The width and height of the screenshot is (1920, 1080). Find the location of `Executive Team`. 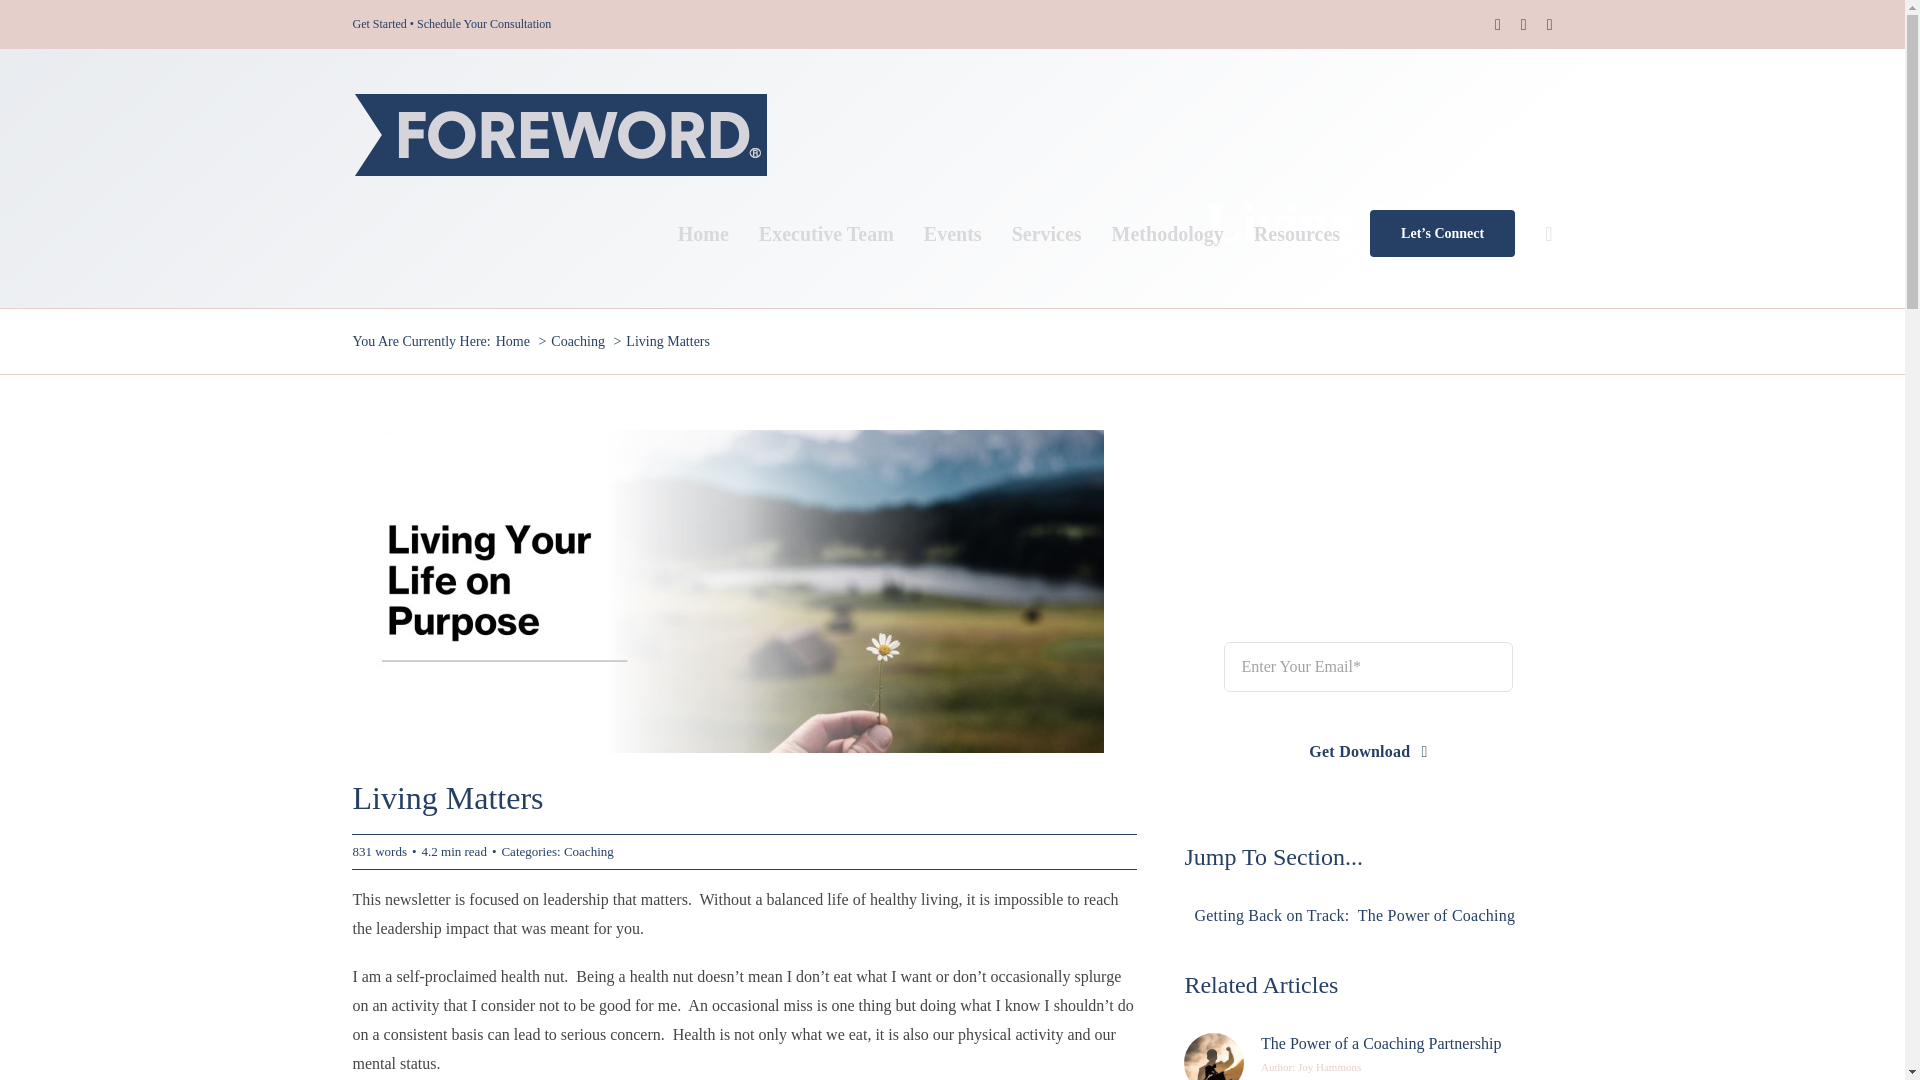

Executive Team is located at coordinates (826, 232).